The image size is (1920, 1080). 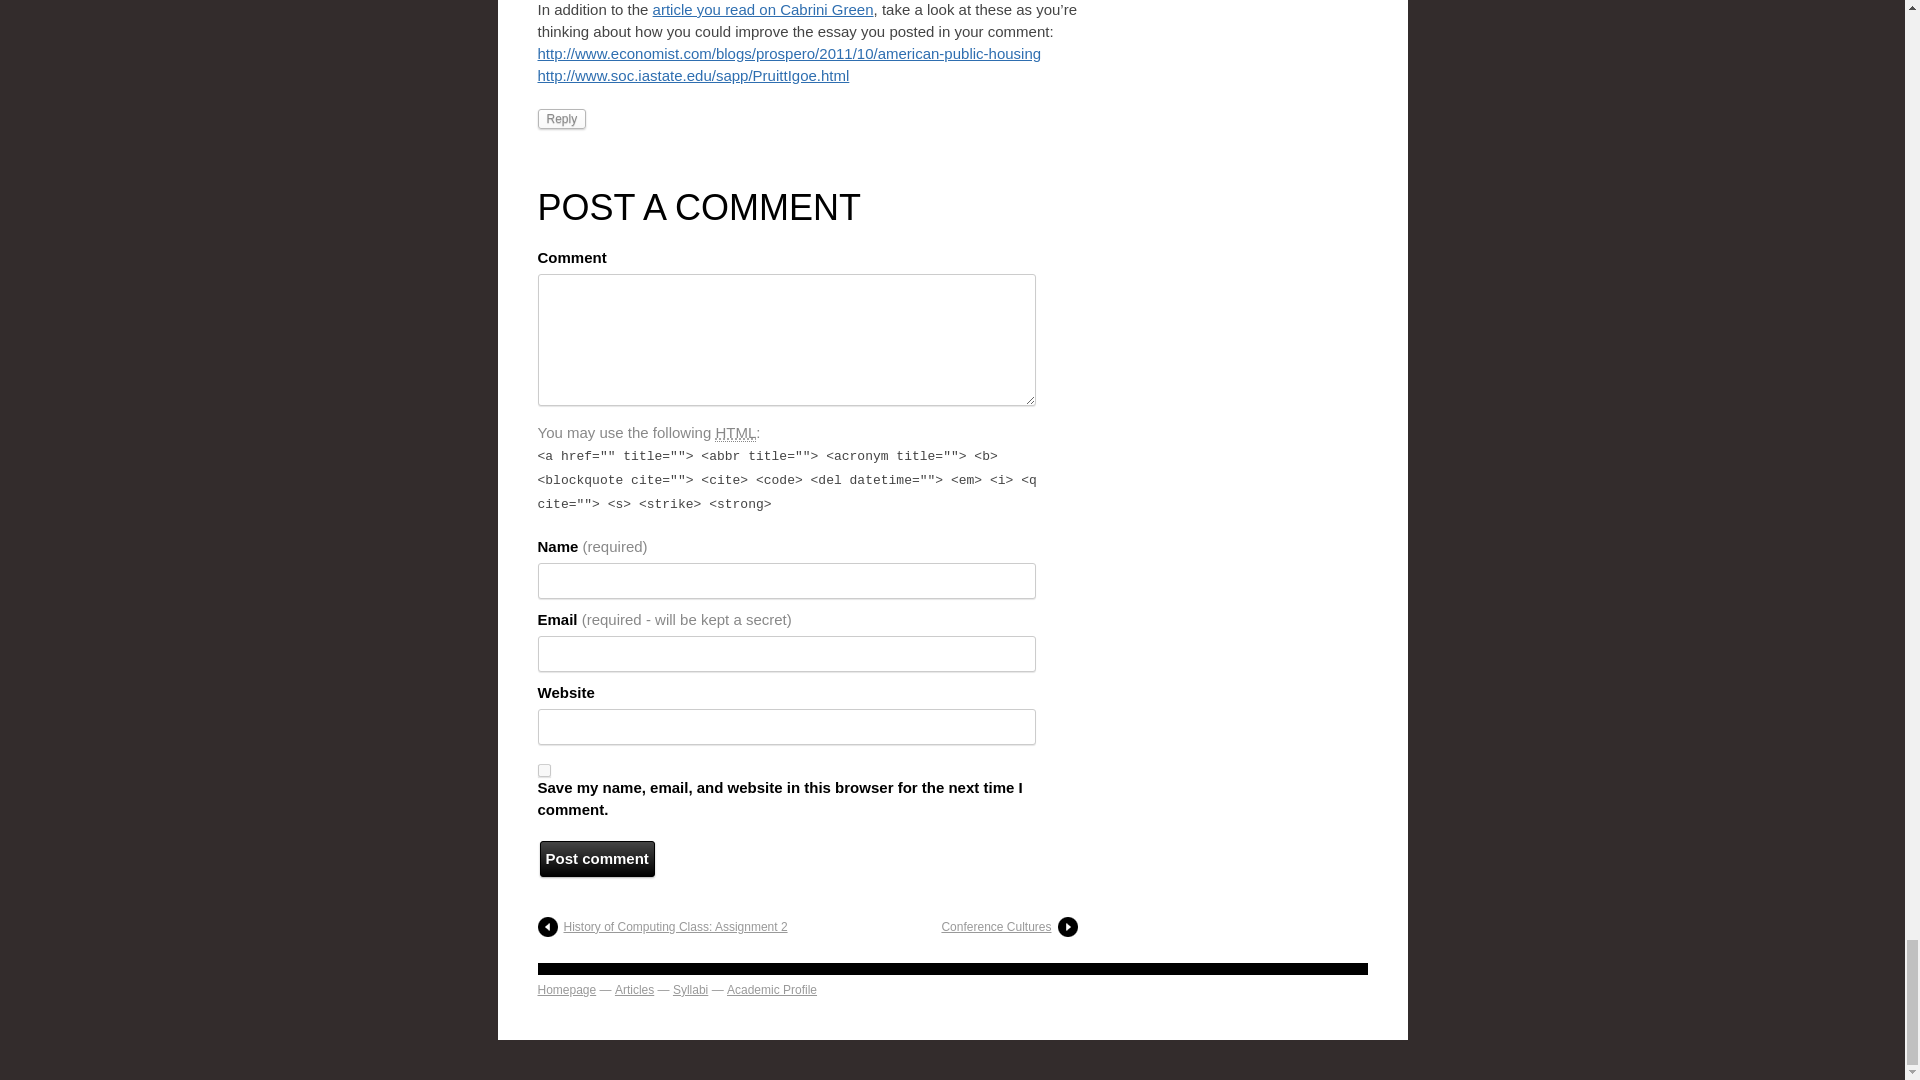 What do you see at coordinates (735, 432) in the screenshot?
I see `HyperText Markup Language` at bounding box center [735, 432].